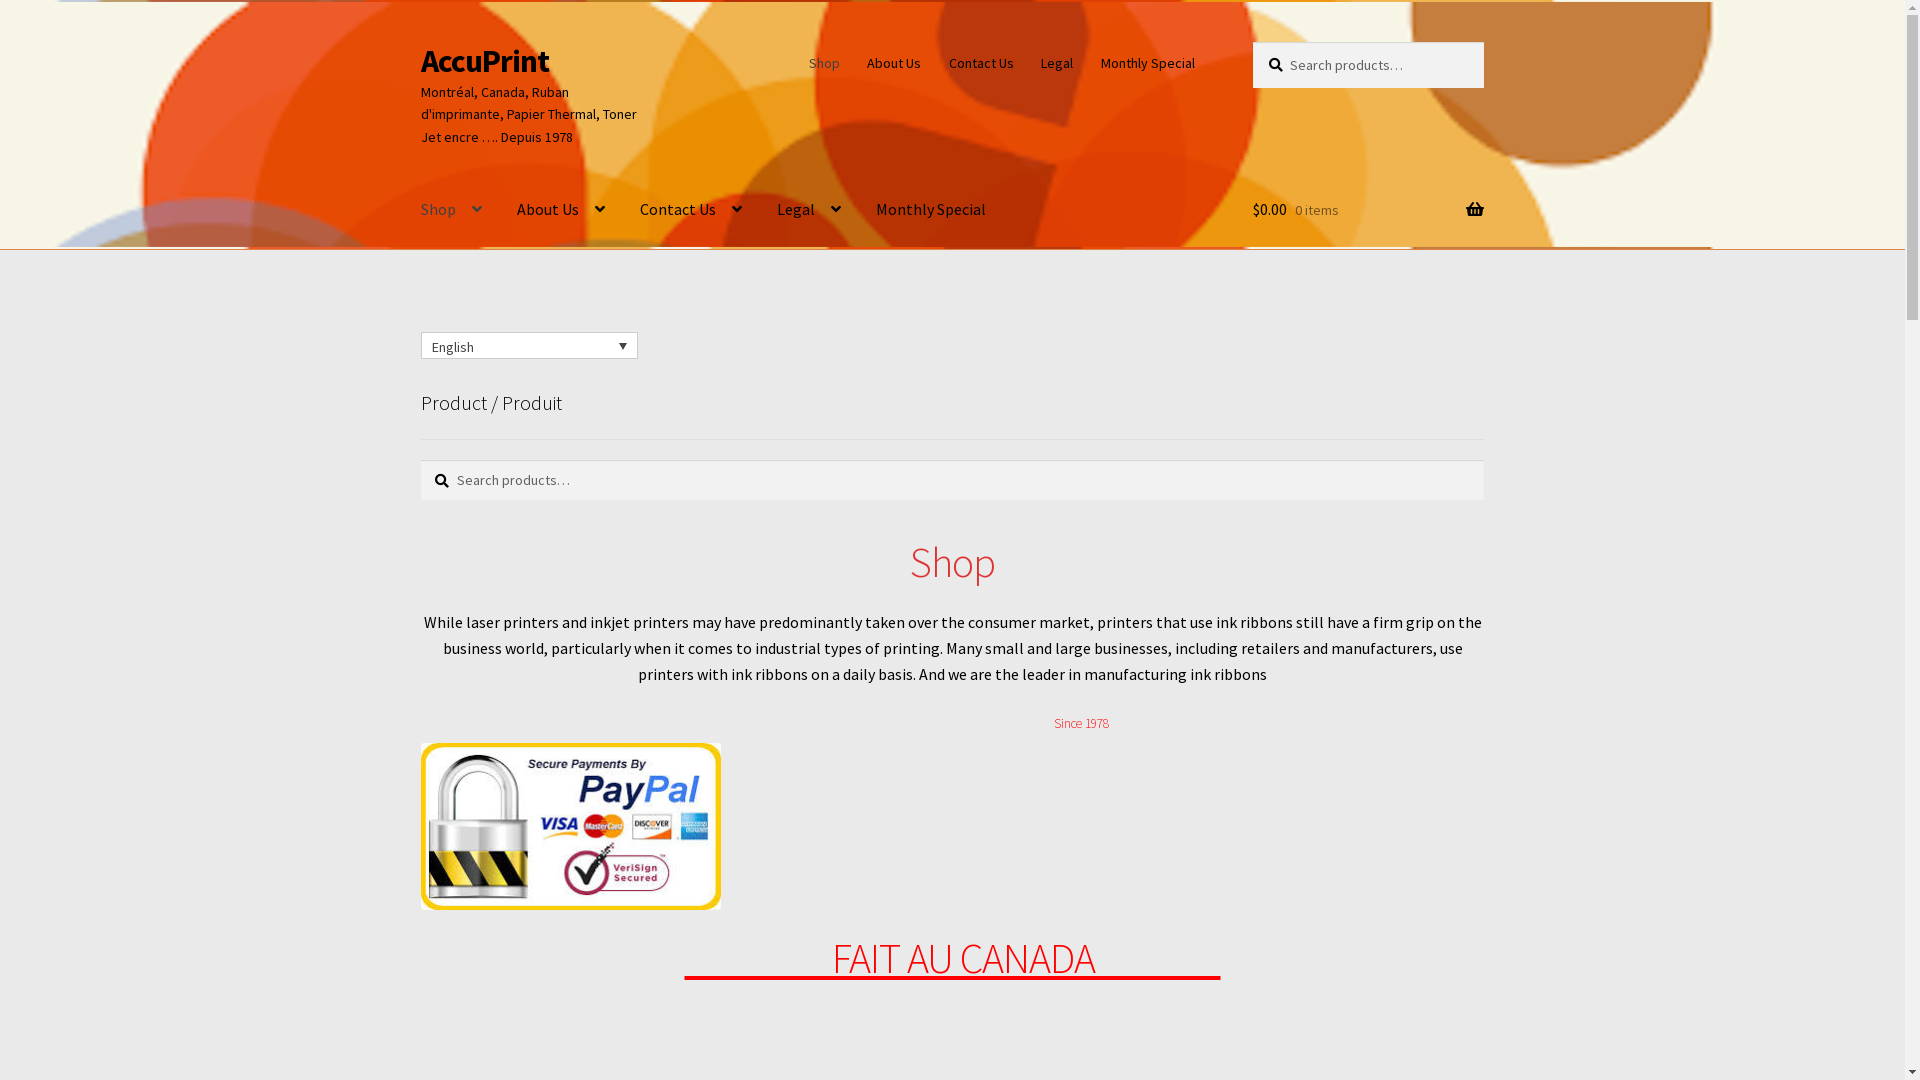 The height and width of the screenshot is (1080, 1920). Describe the element at coordinates (1058, 63) in the screenshot. I see `Legal` at that location.